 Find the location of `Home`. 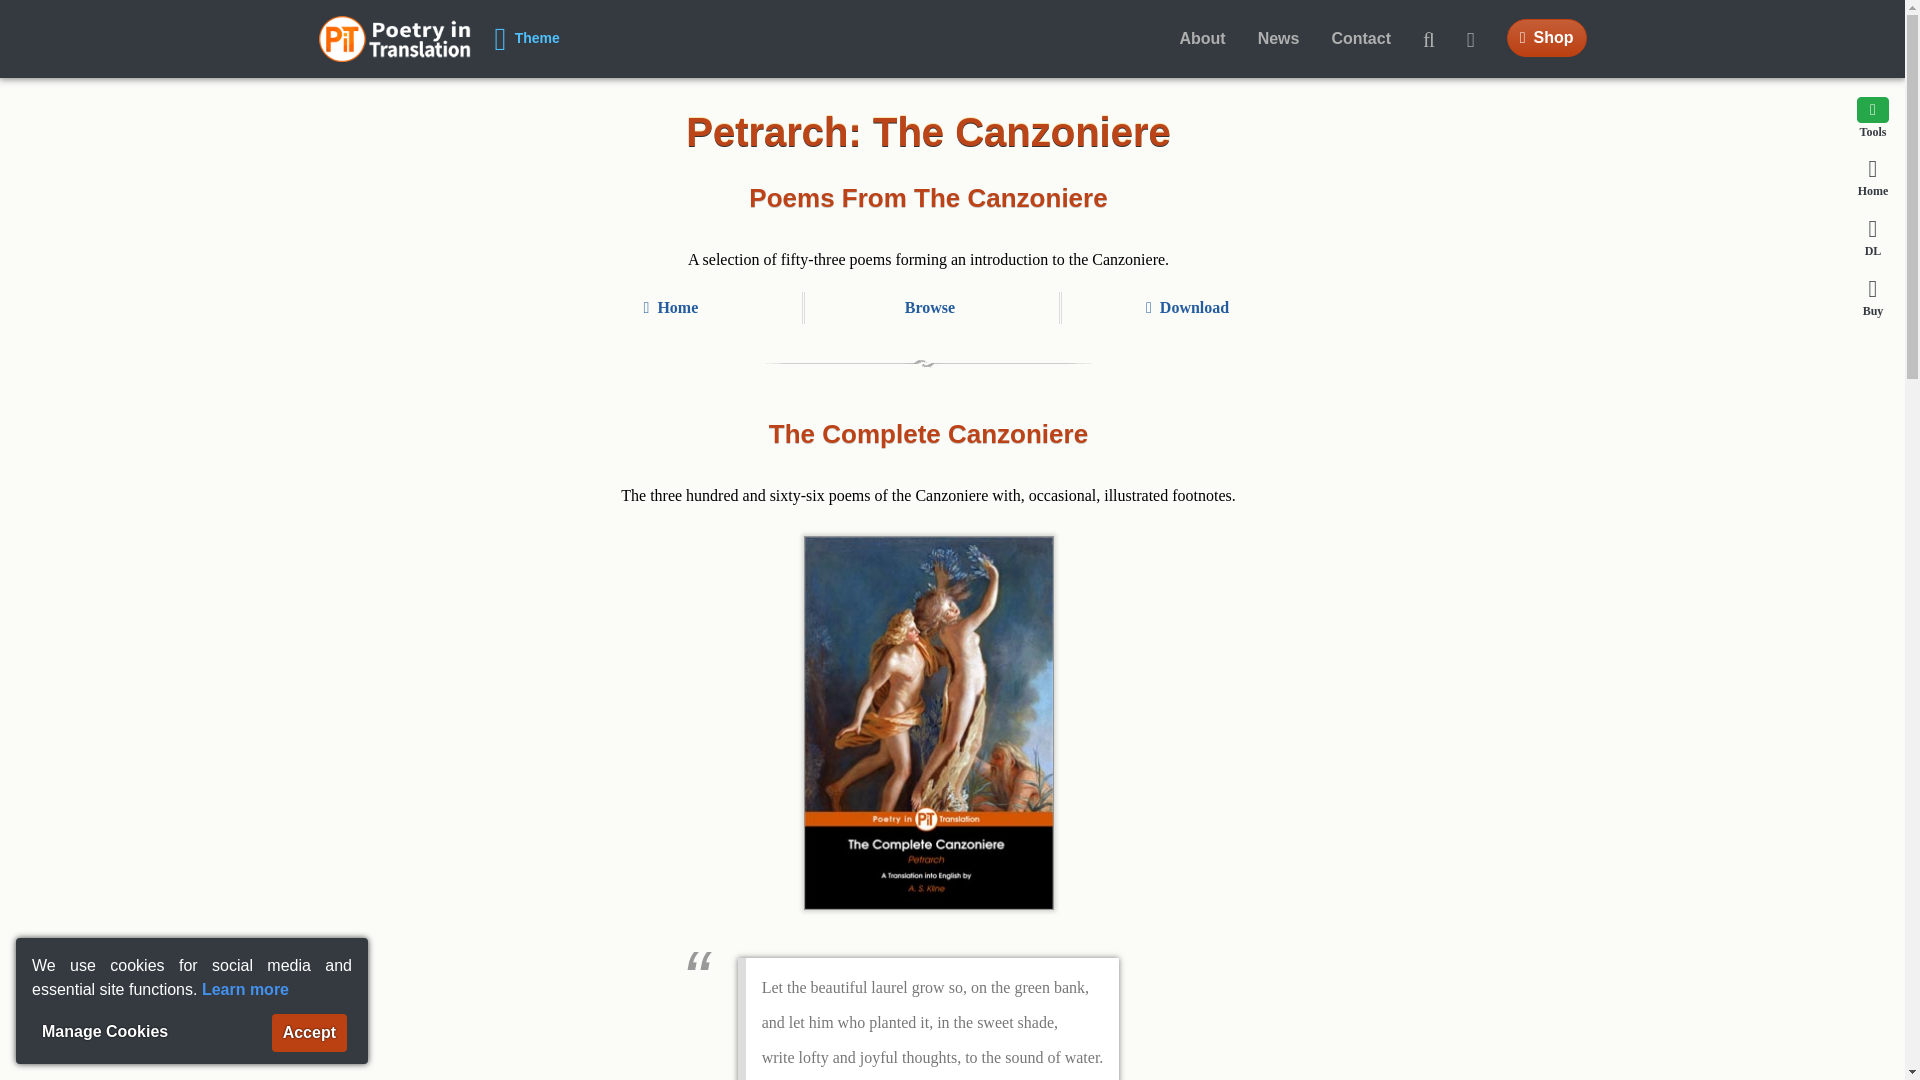

Home is located at coordinates (394, 38).